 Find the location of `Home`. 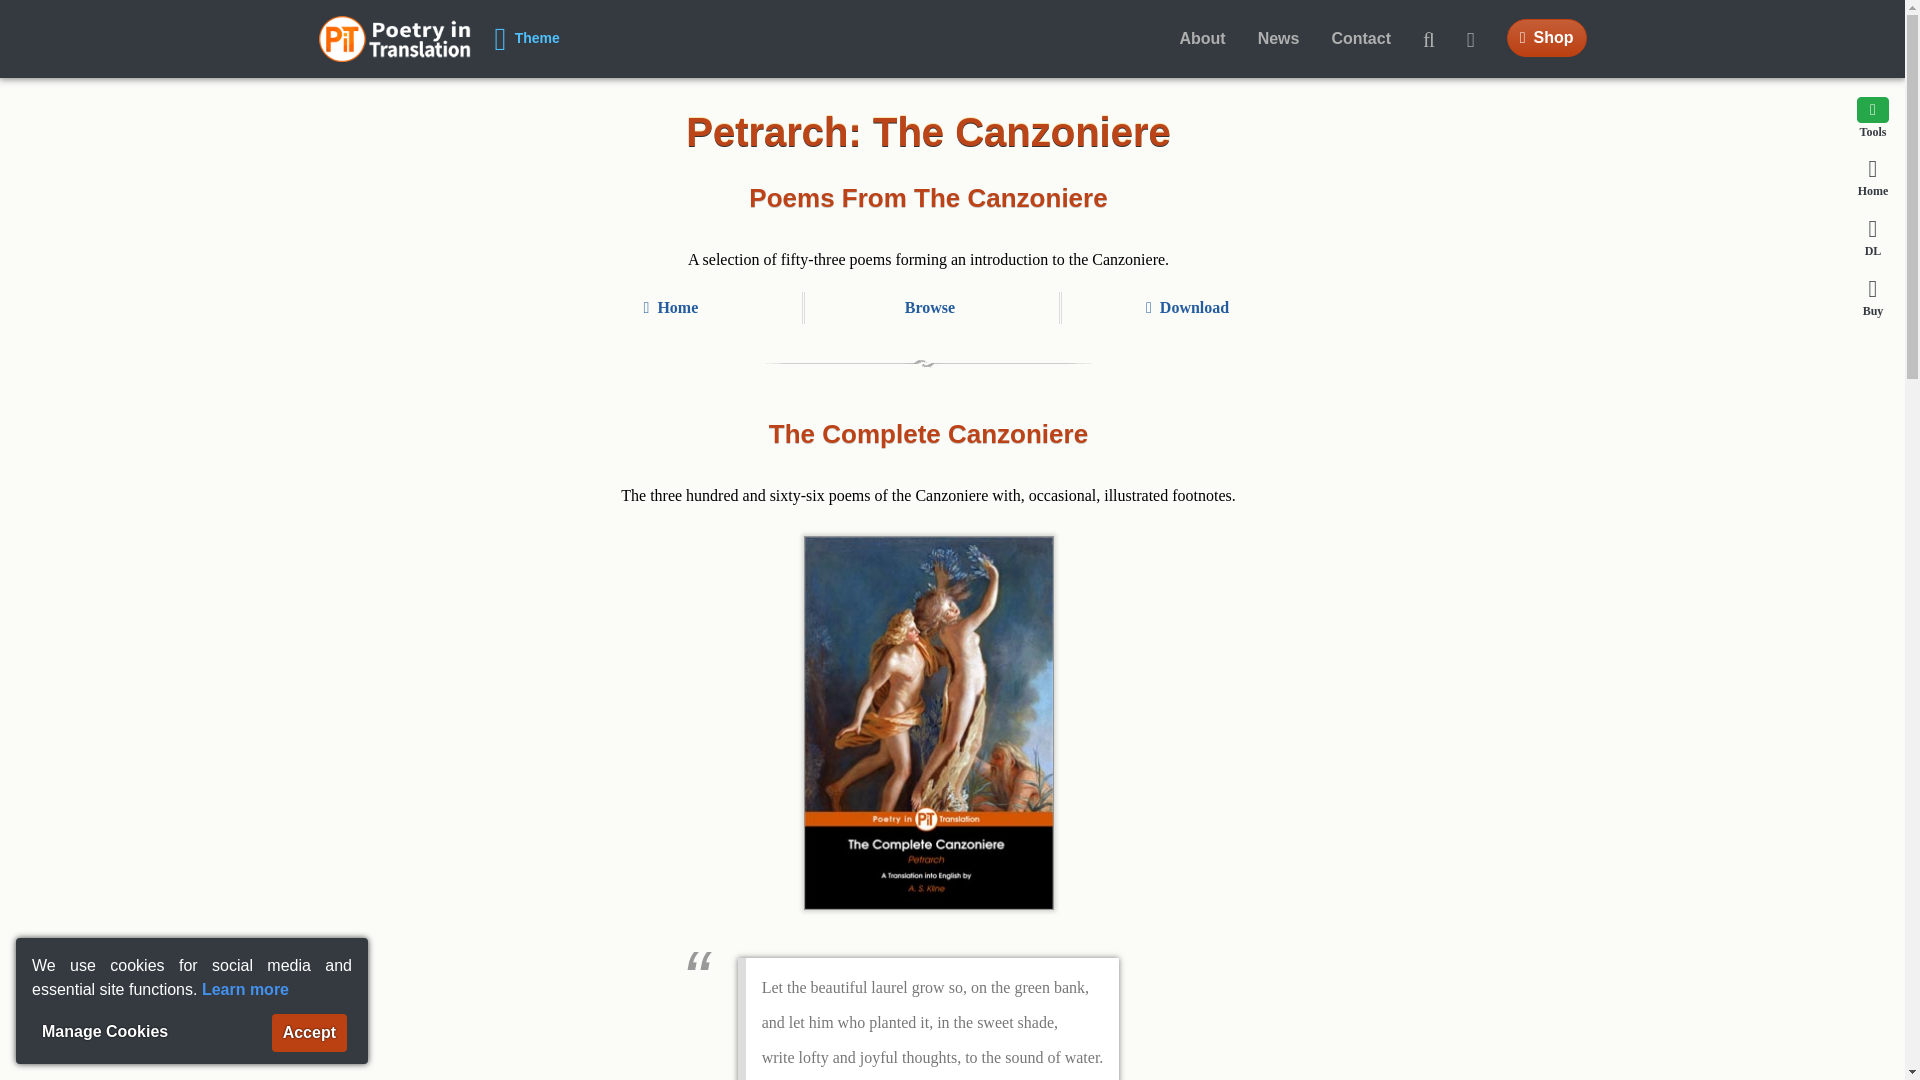

Home is located at coordinates (394, 38).